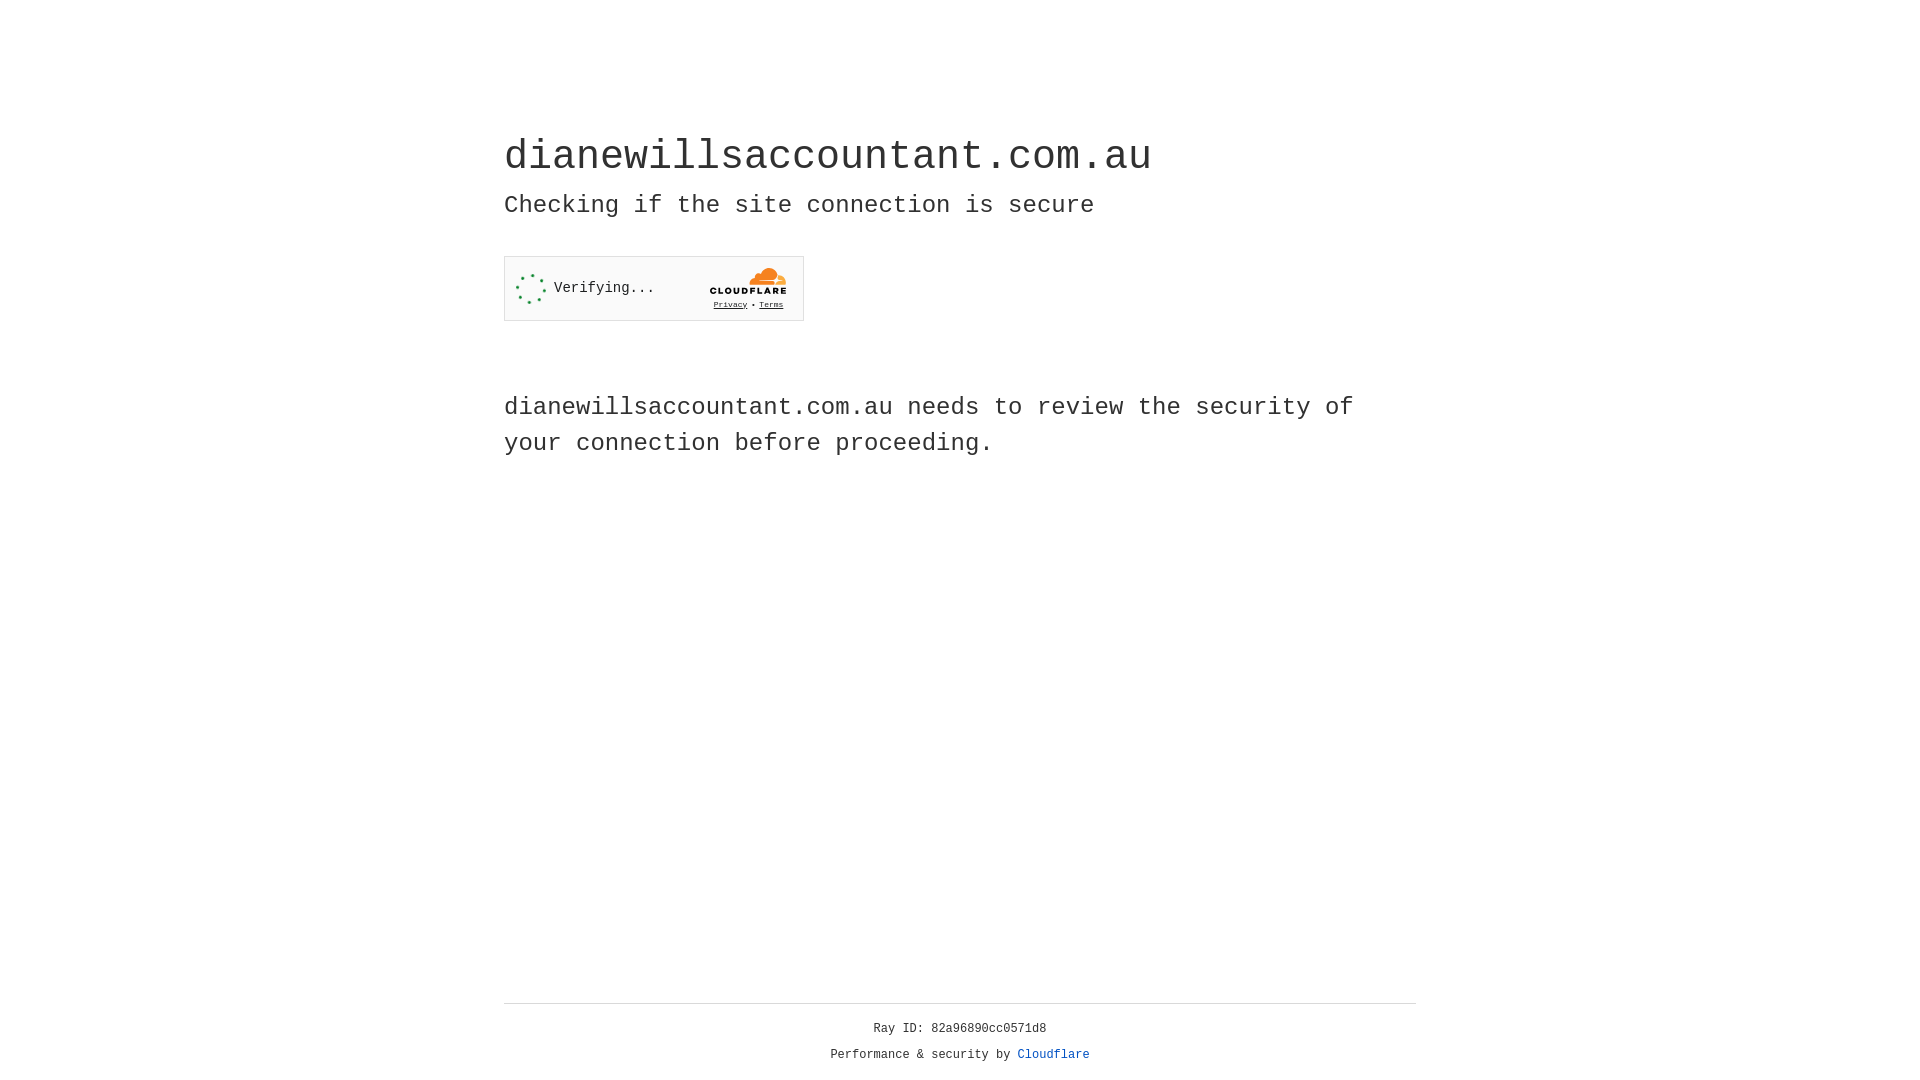 The width and height of the screenshot is (1920, 1080). I want to click on Widget containing a Cloudflare security challenge, so click(654, 288).